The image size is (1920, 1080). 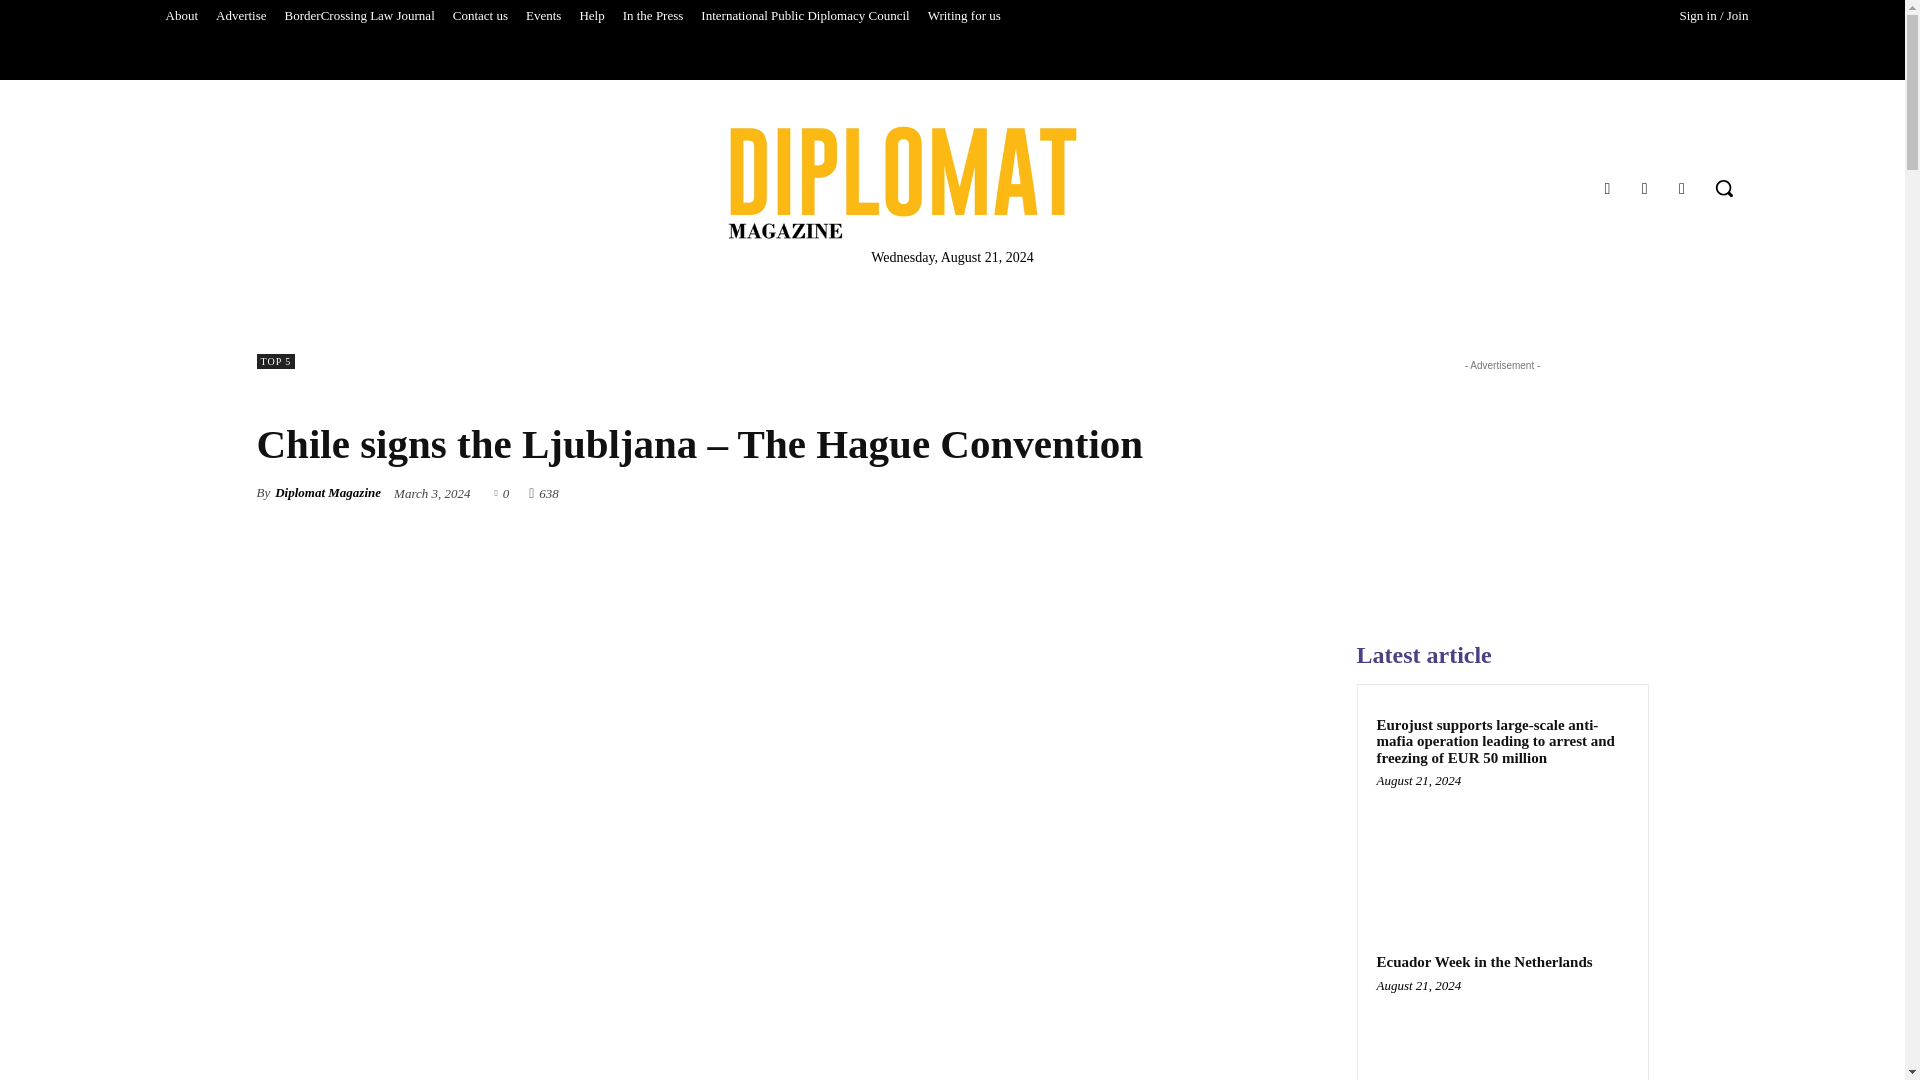 What do you see at coordinates (591, 16) in the screenshot?
I see `Help` at bounding box center [591, 16].